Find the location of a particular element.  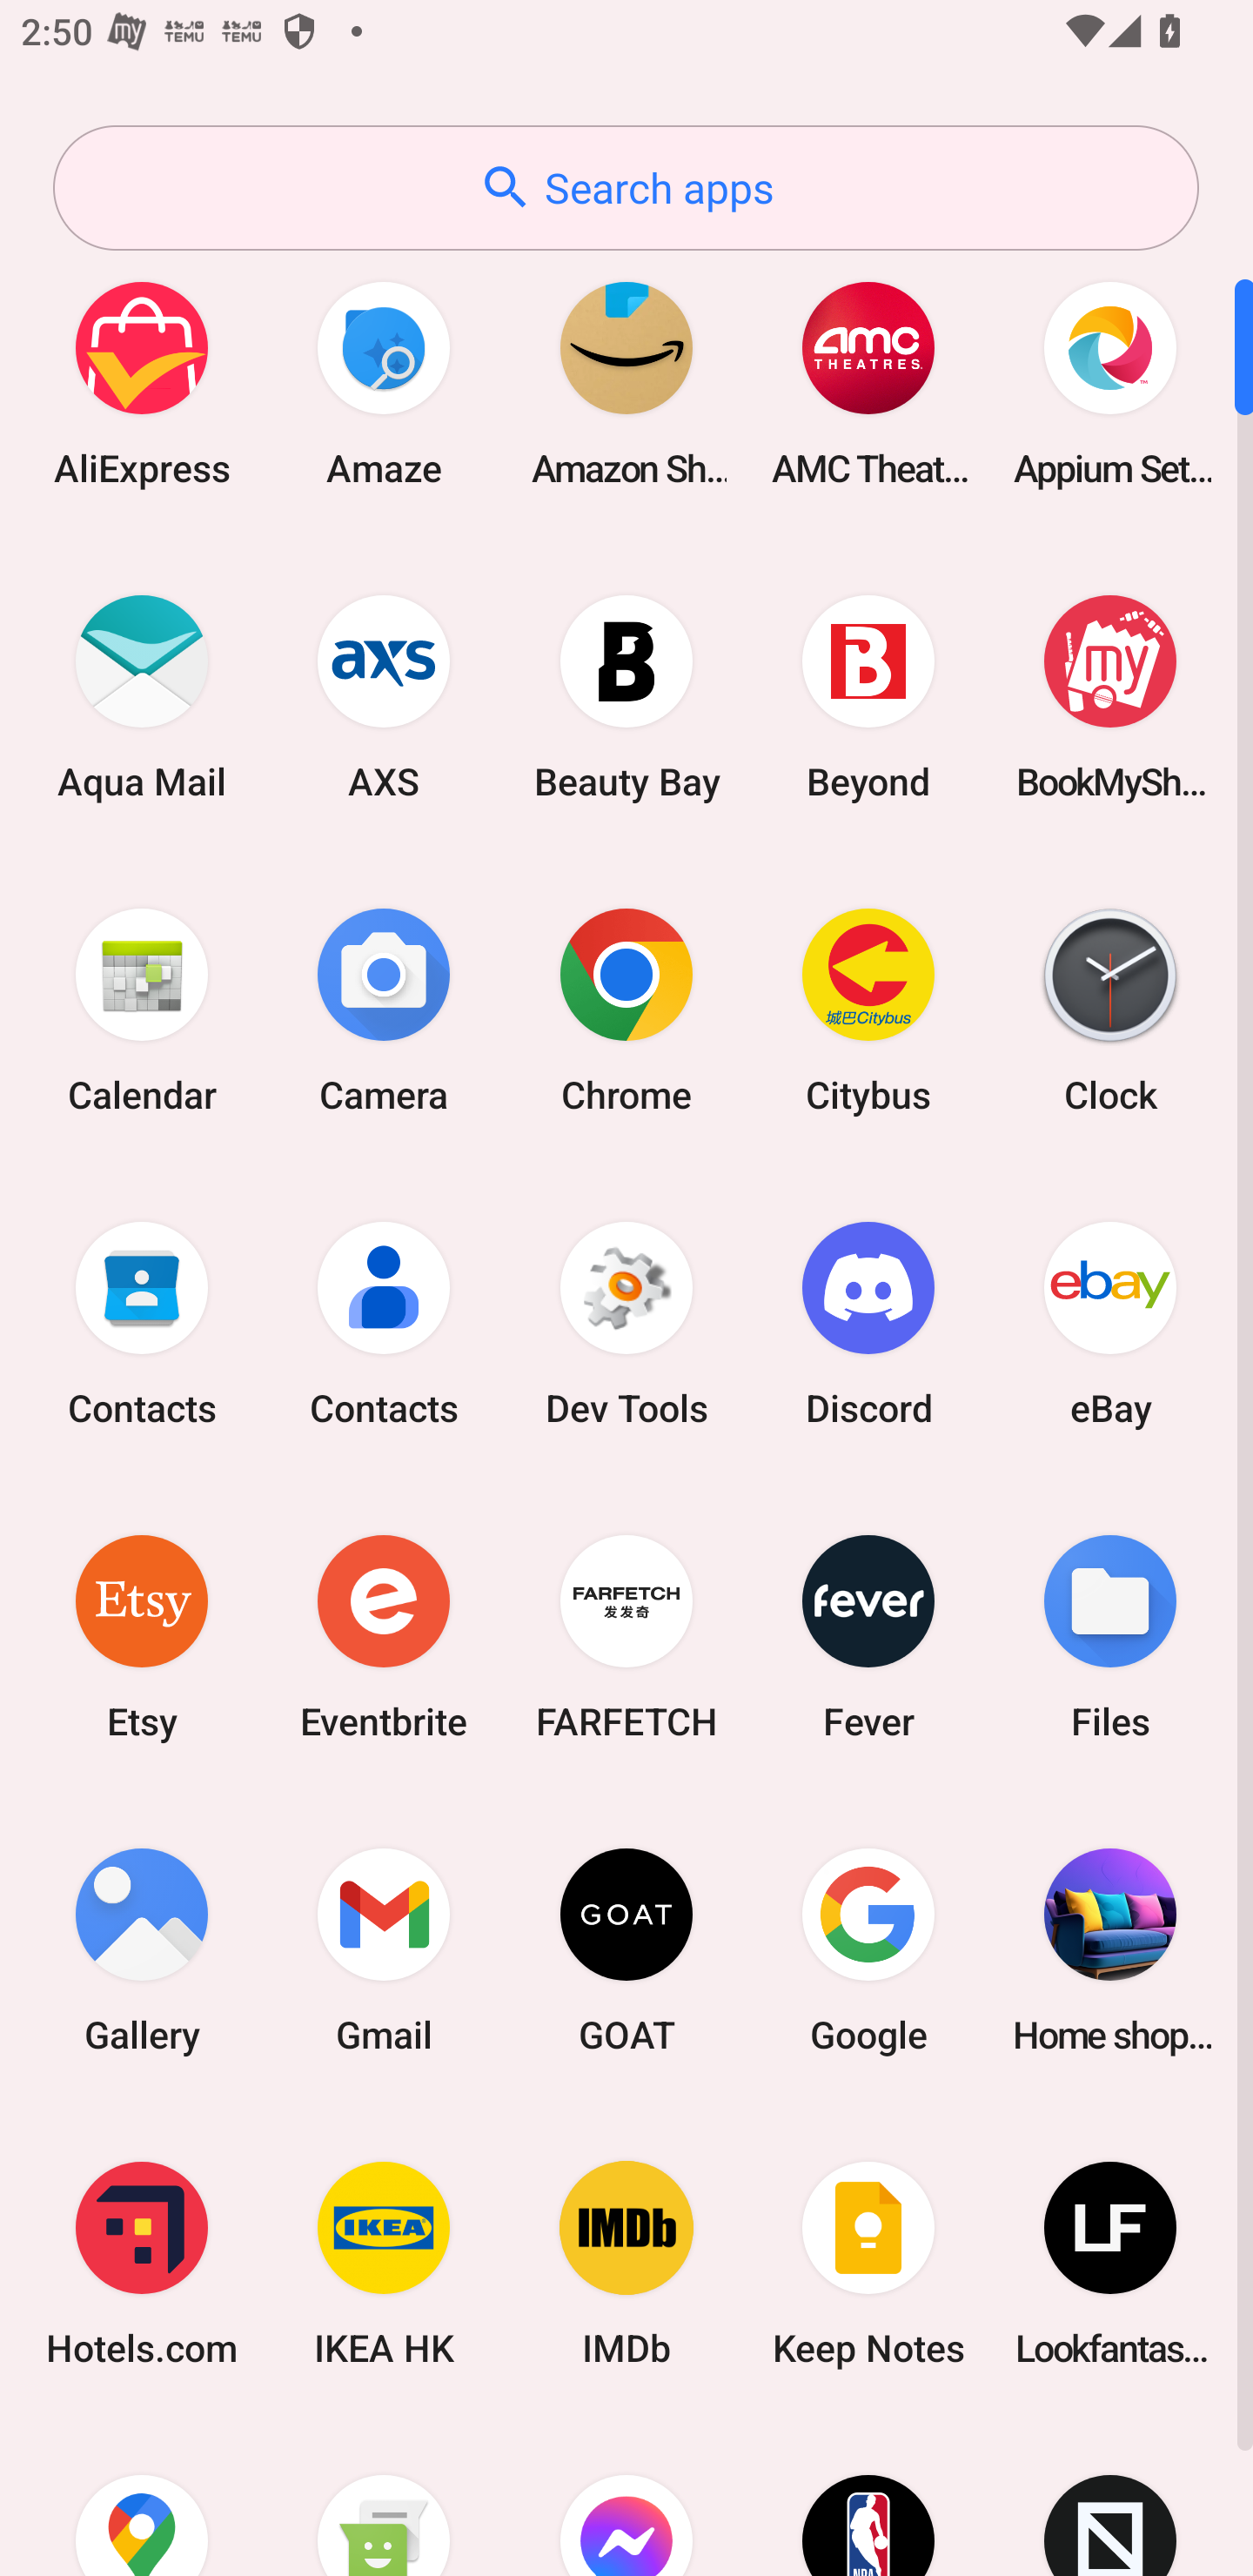

Camera is located at coordinates (384, 1010).